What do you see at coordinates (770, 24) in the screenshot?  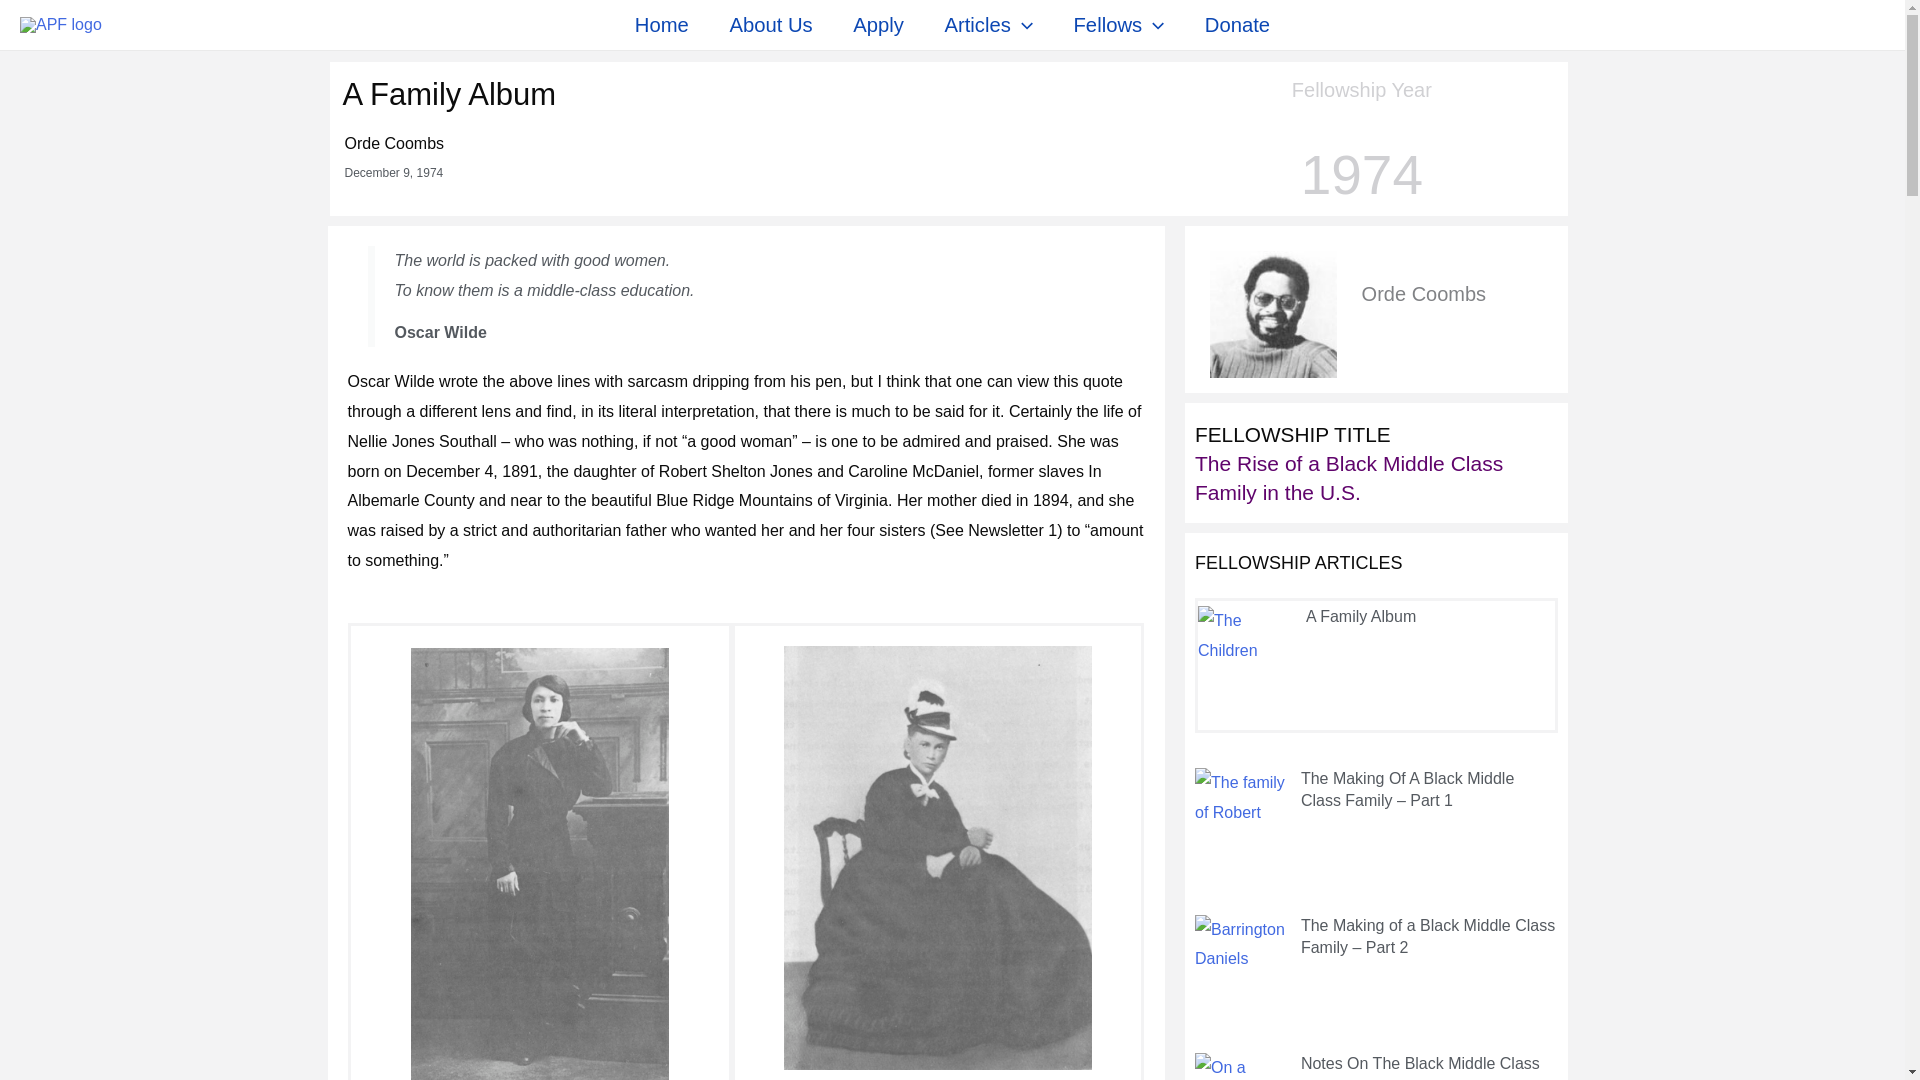 I see `About Us` at bounding box center [770, 24].